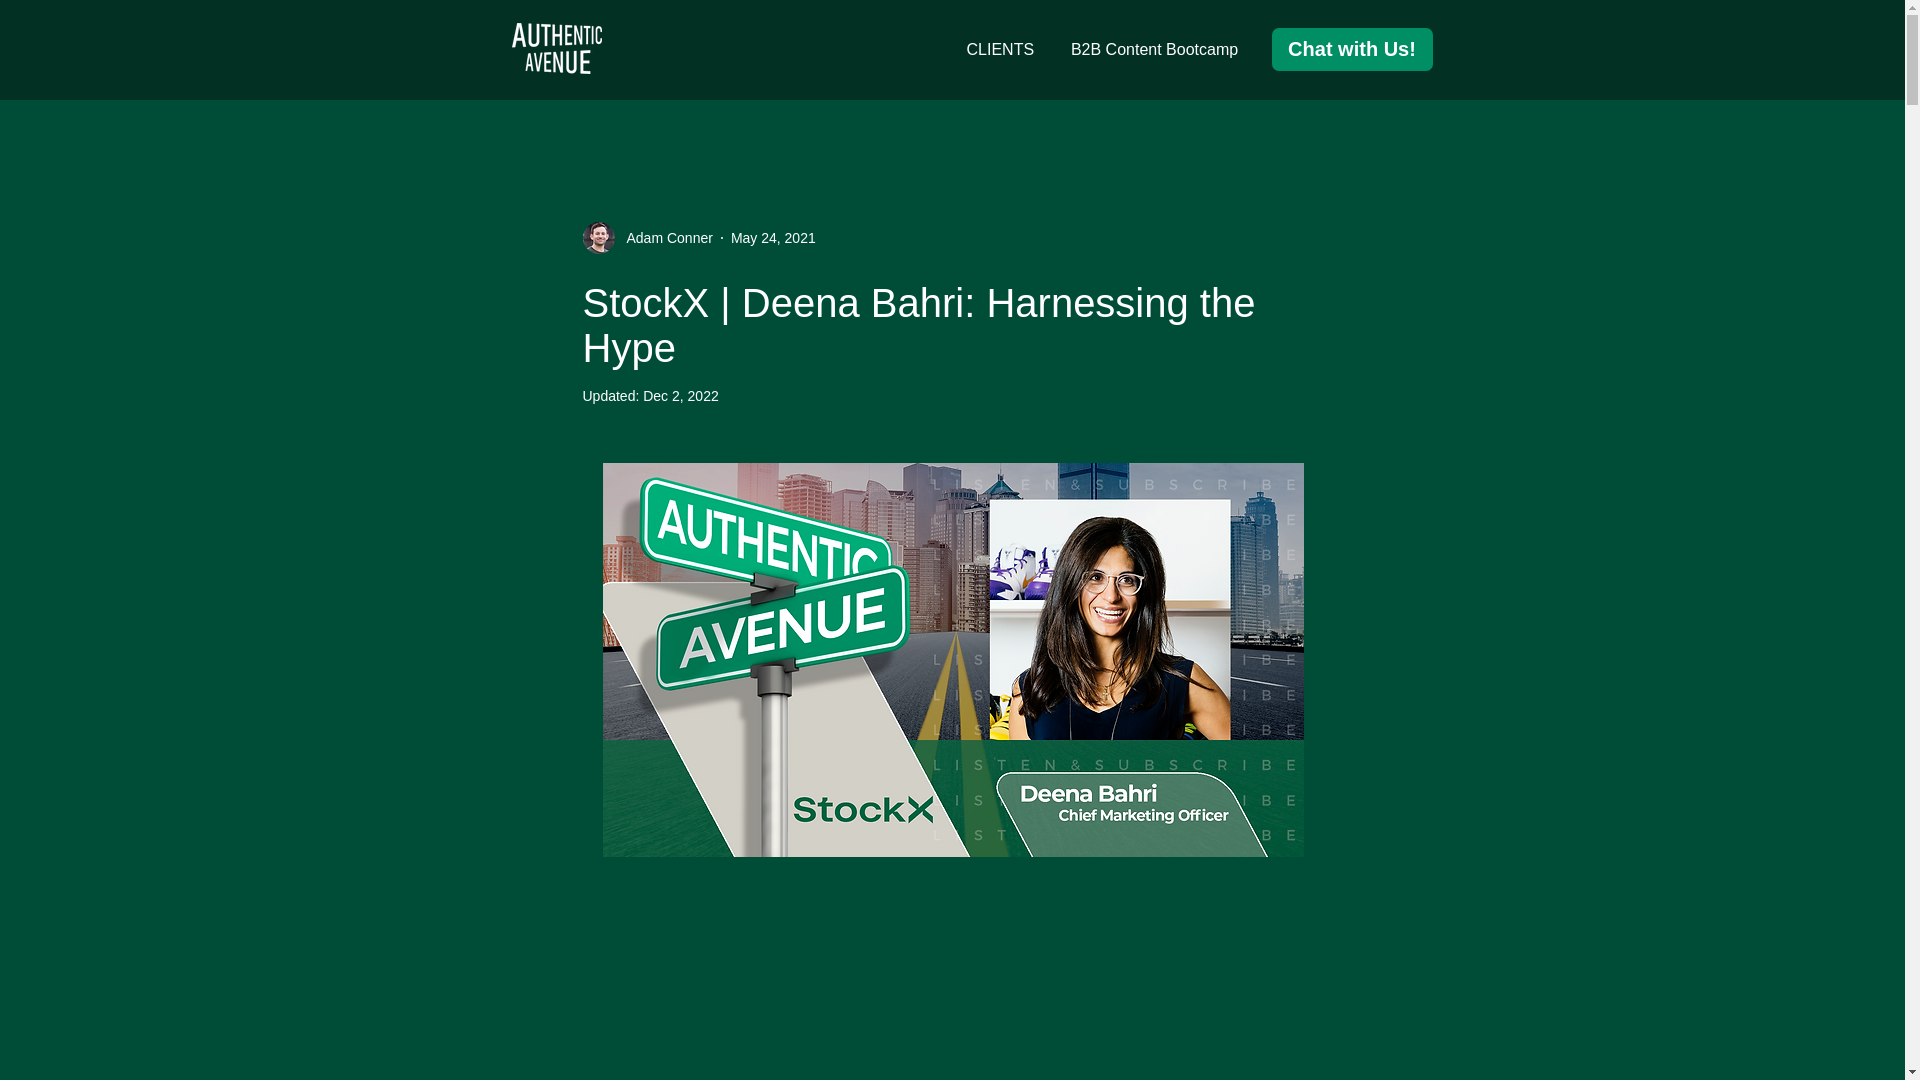 The image size is (1920, 1080). I want to click on B2B Content Bootcamp, so click(1154, 50).